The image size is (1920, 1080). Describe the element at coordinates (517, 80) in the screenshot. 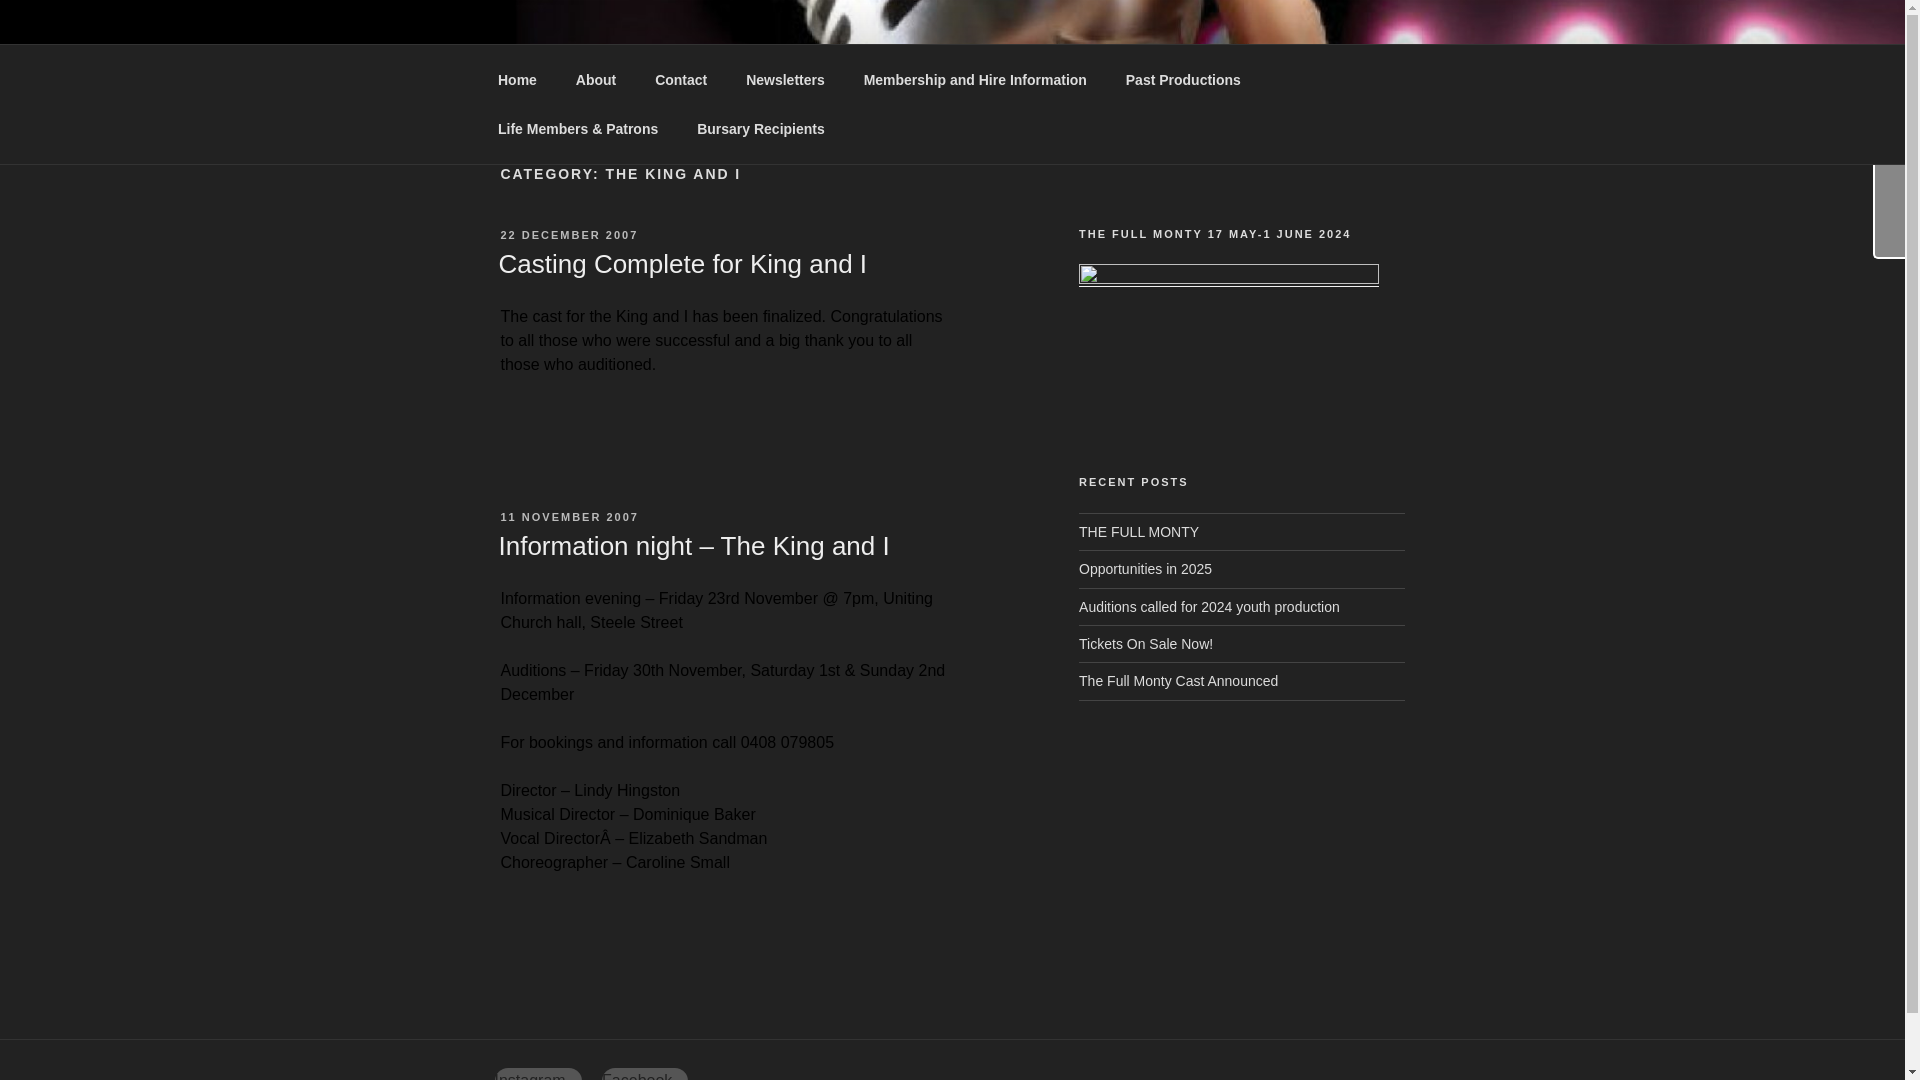

I see `Home` at that location.